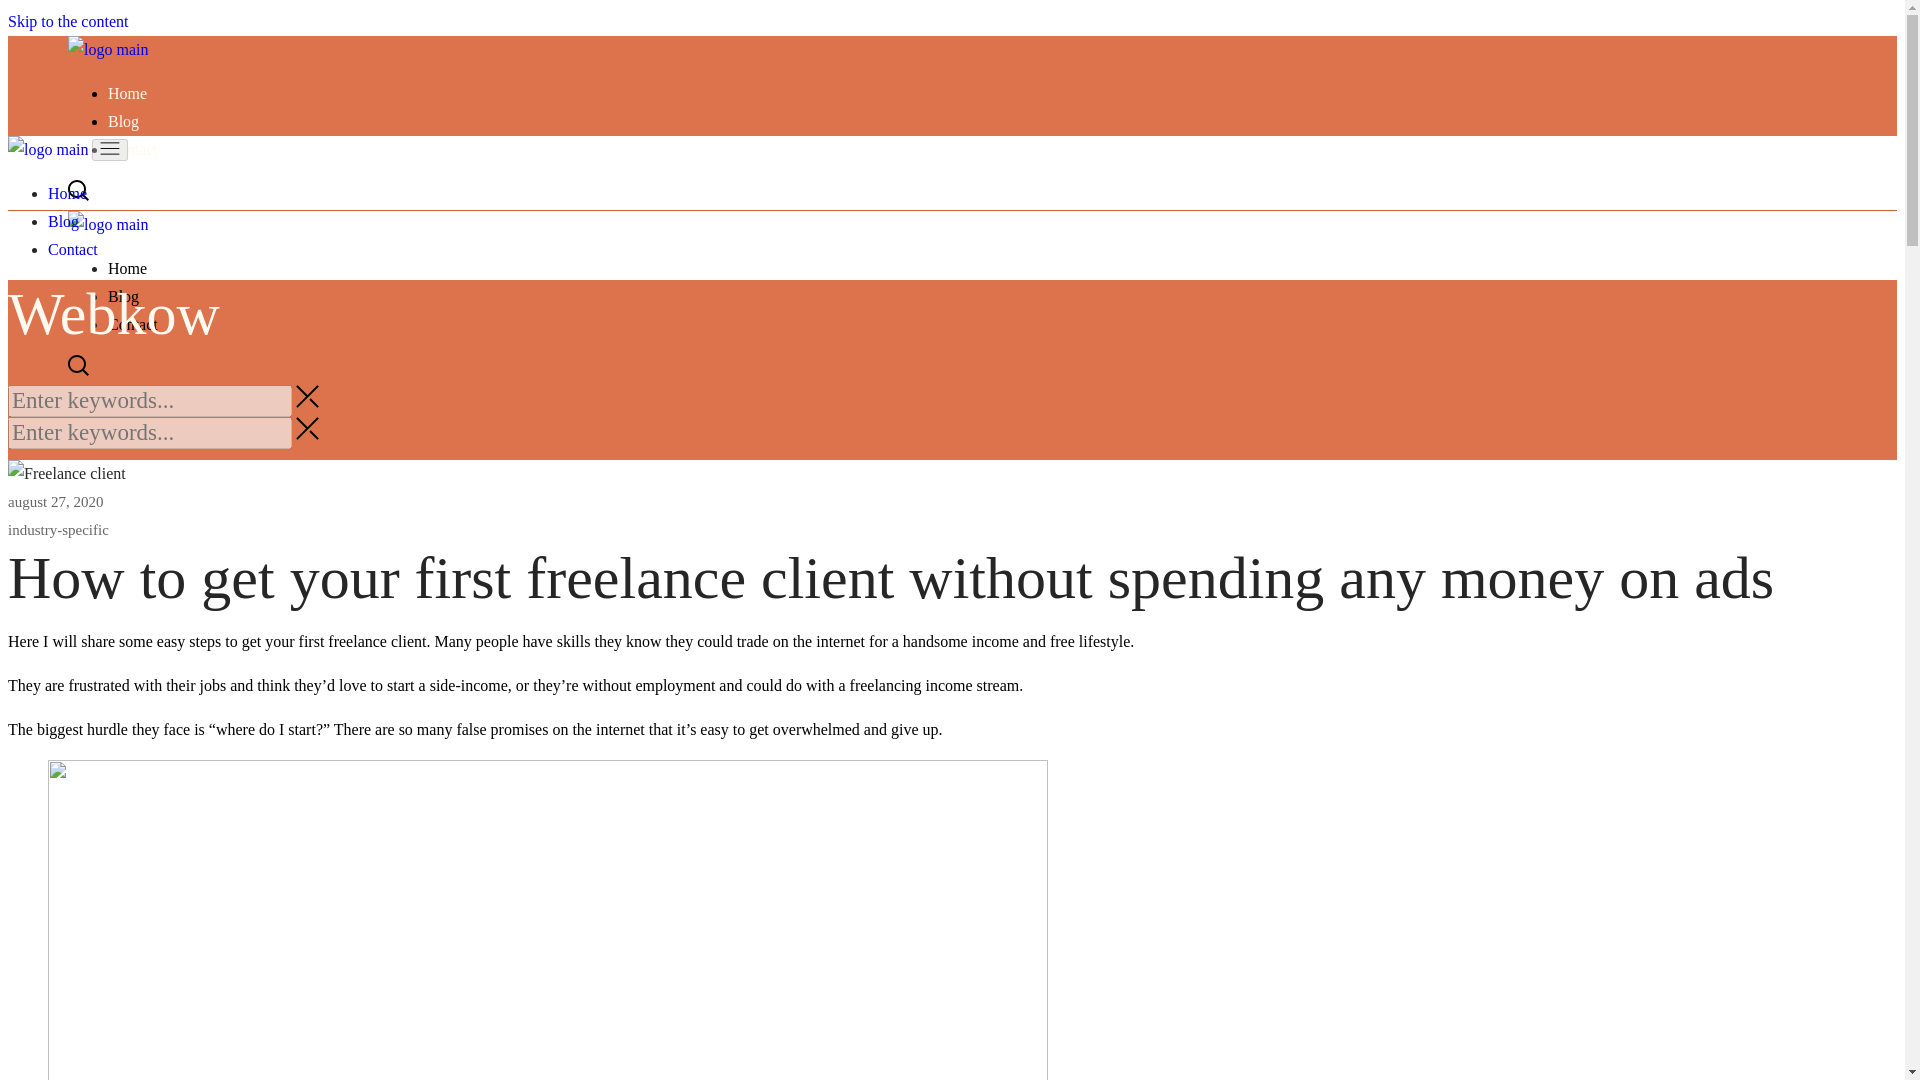 This screenshot has height=1080, width=1920. I want to click on Blog, so click(122, 121).